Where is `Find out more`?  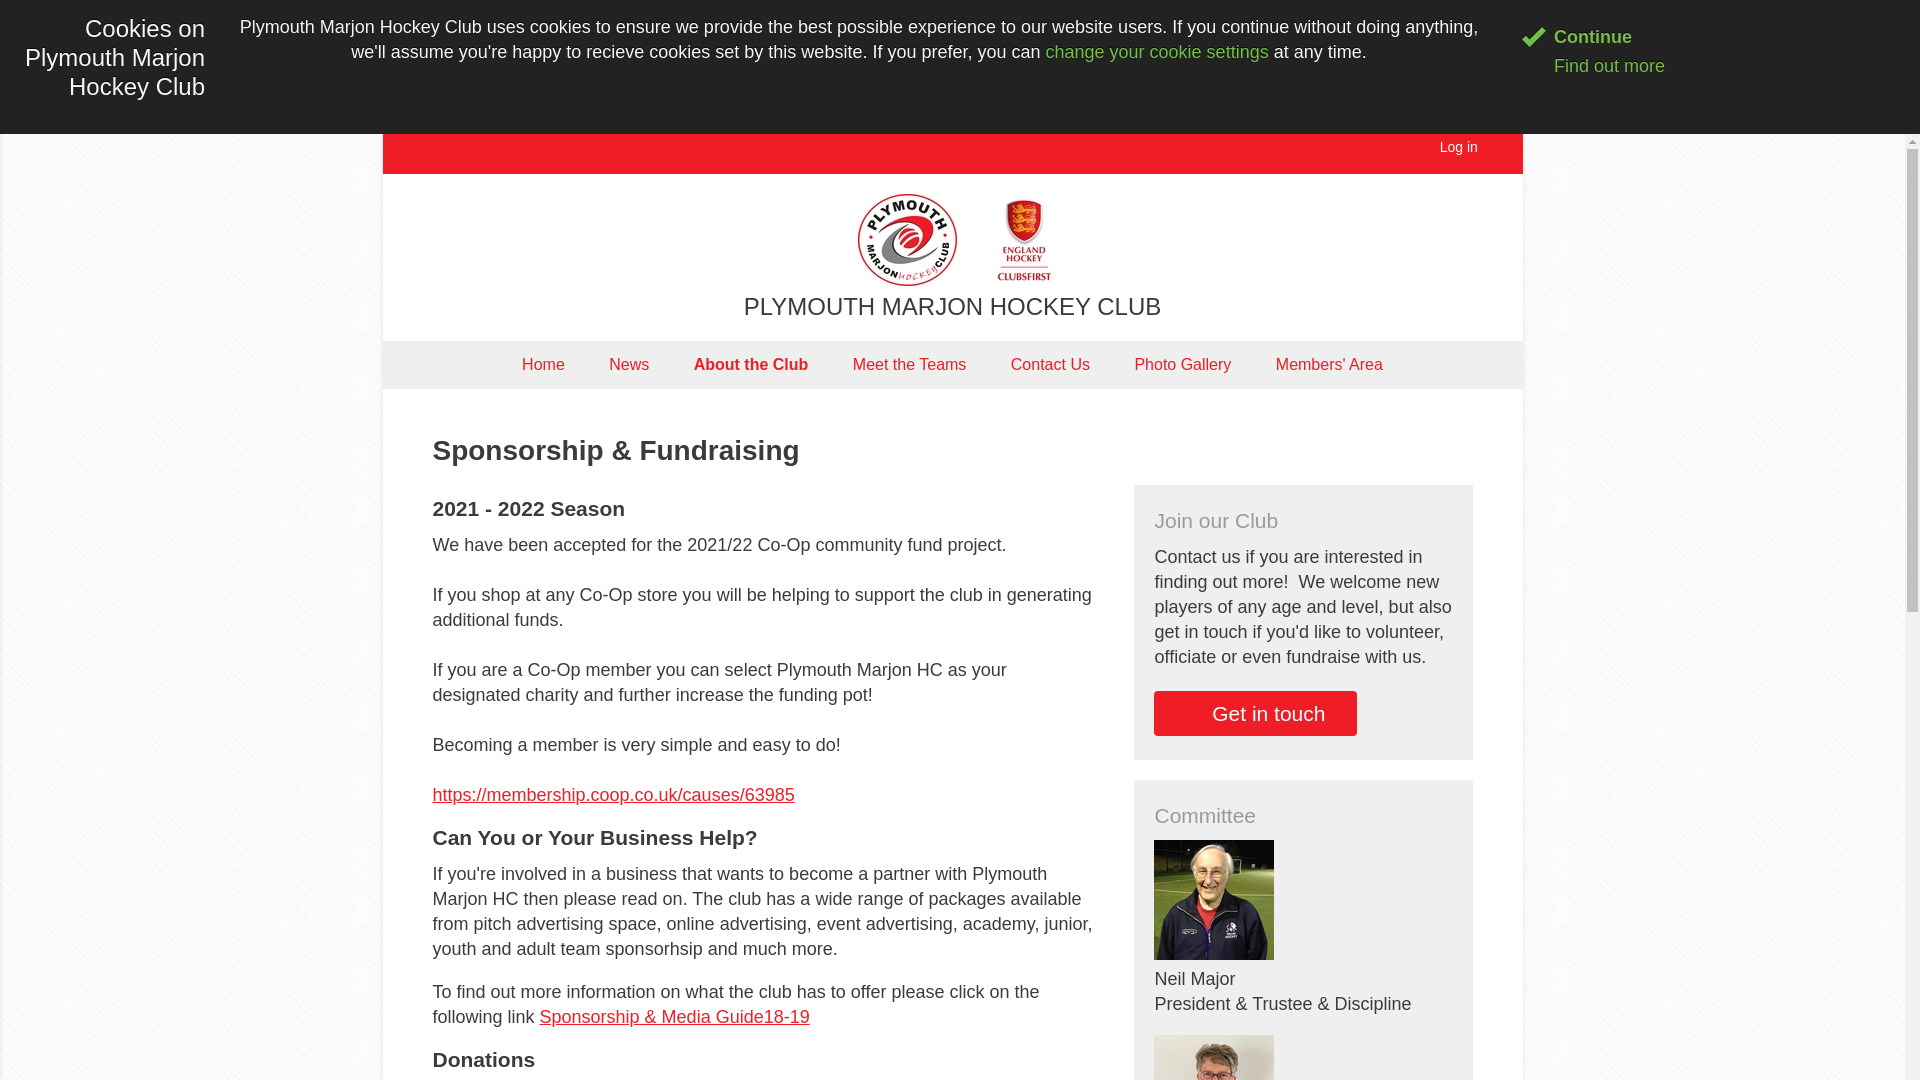 Find out more is located at coordinates (1593, 66).